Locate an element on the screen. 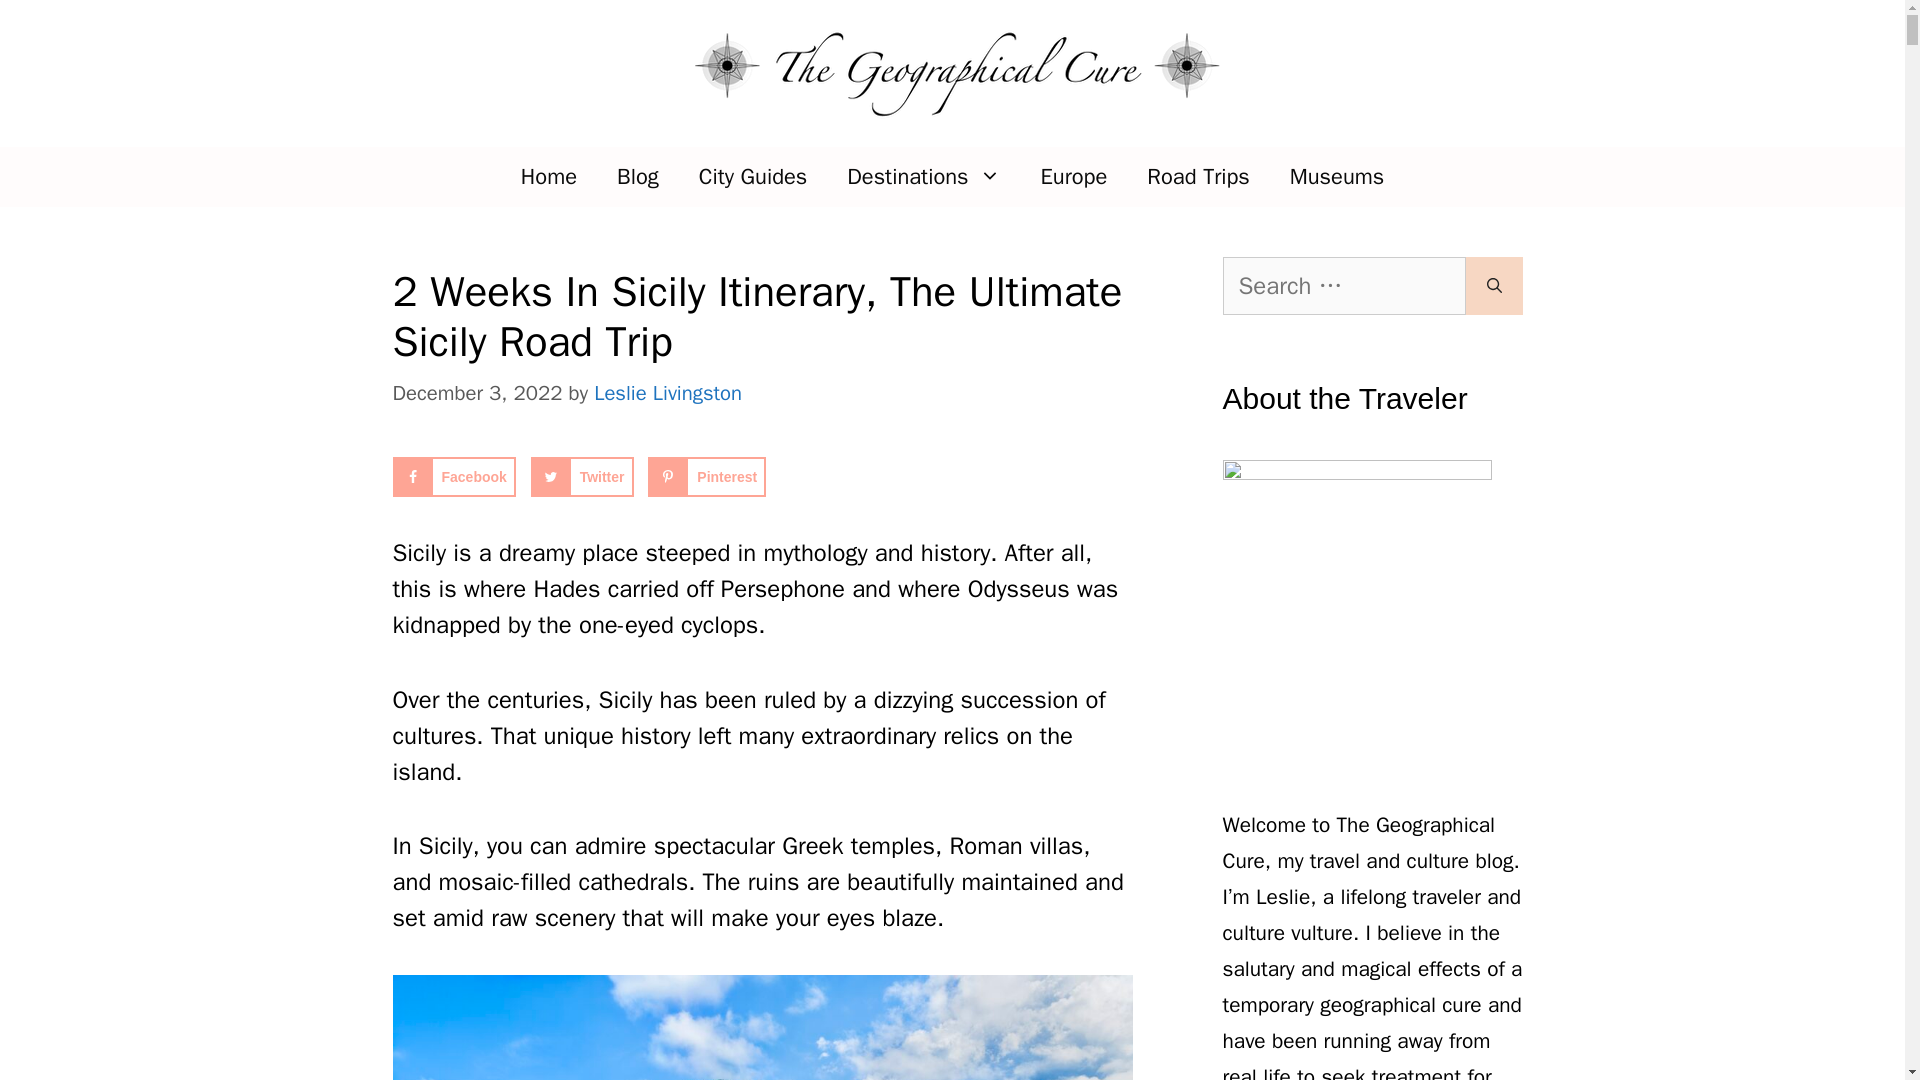 The width and height of the screenshot is (1920, 1080). City Guides is located at coordinates (753, 176).